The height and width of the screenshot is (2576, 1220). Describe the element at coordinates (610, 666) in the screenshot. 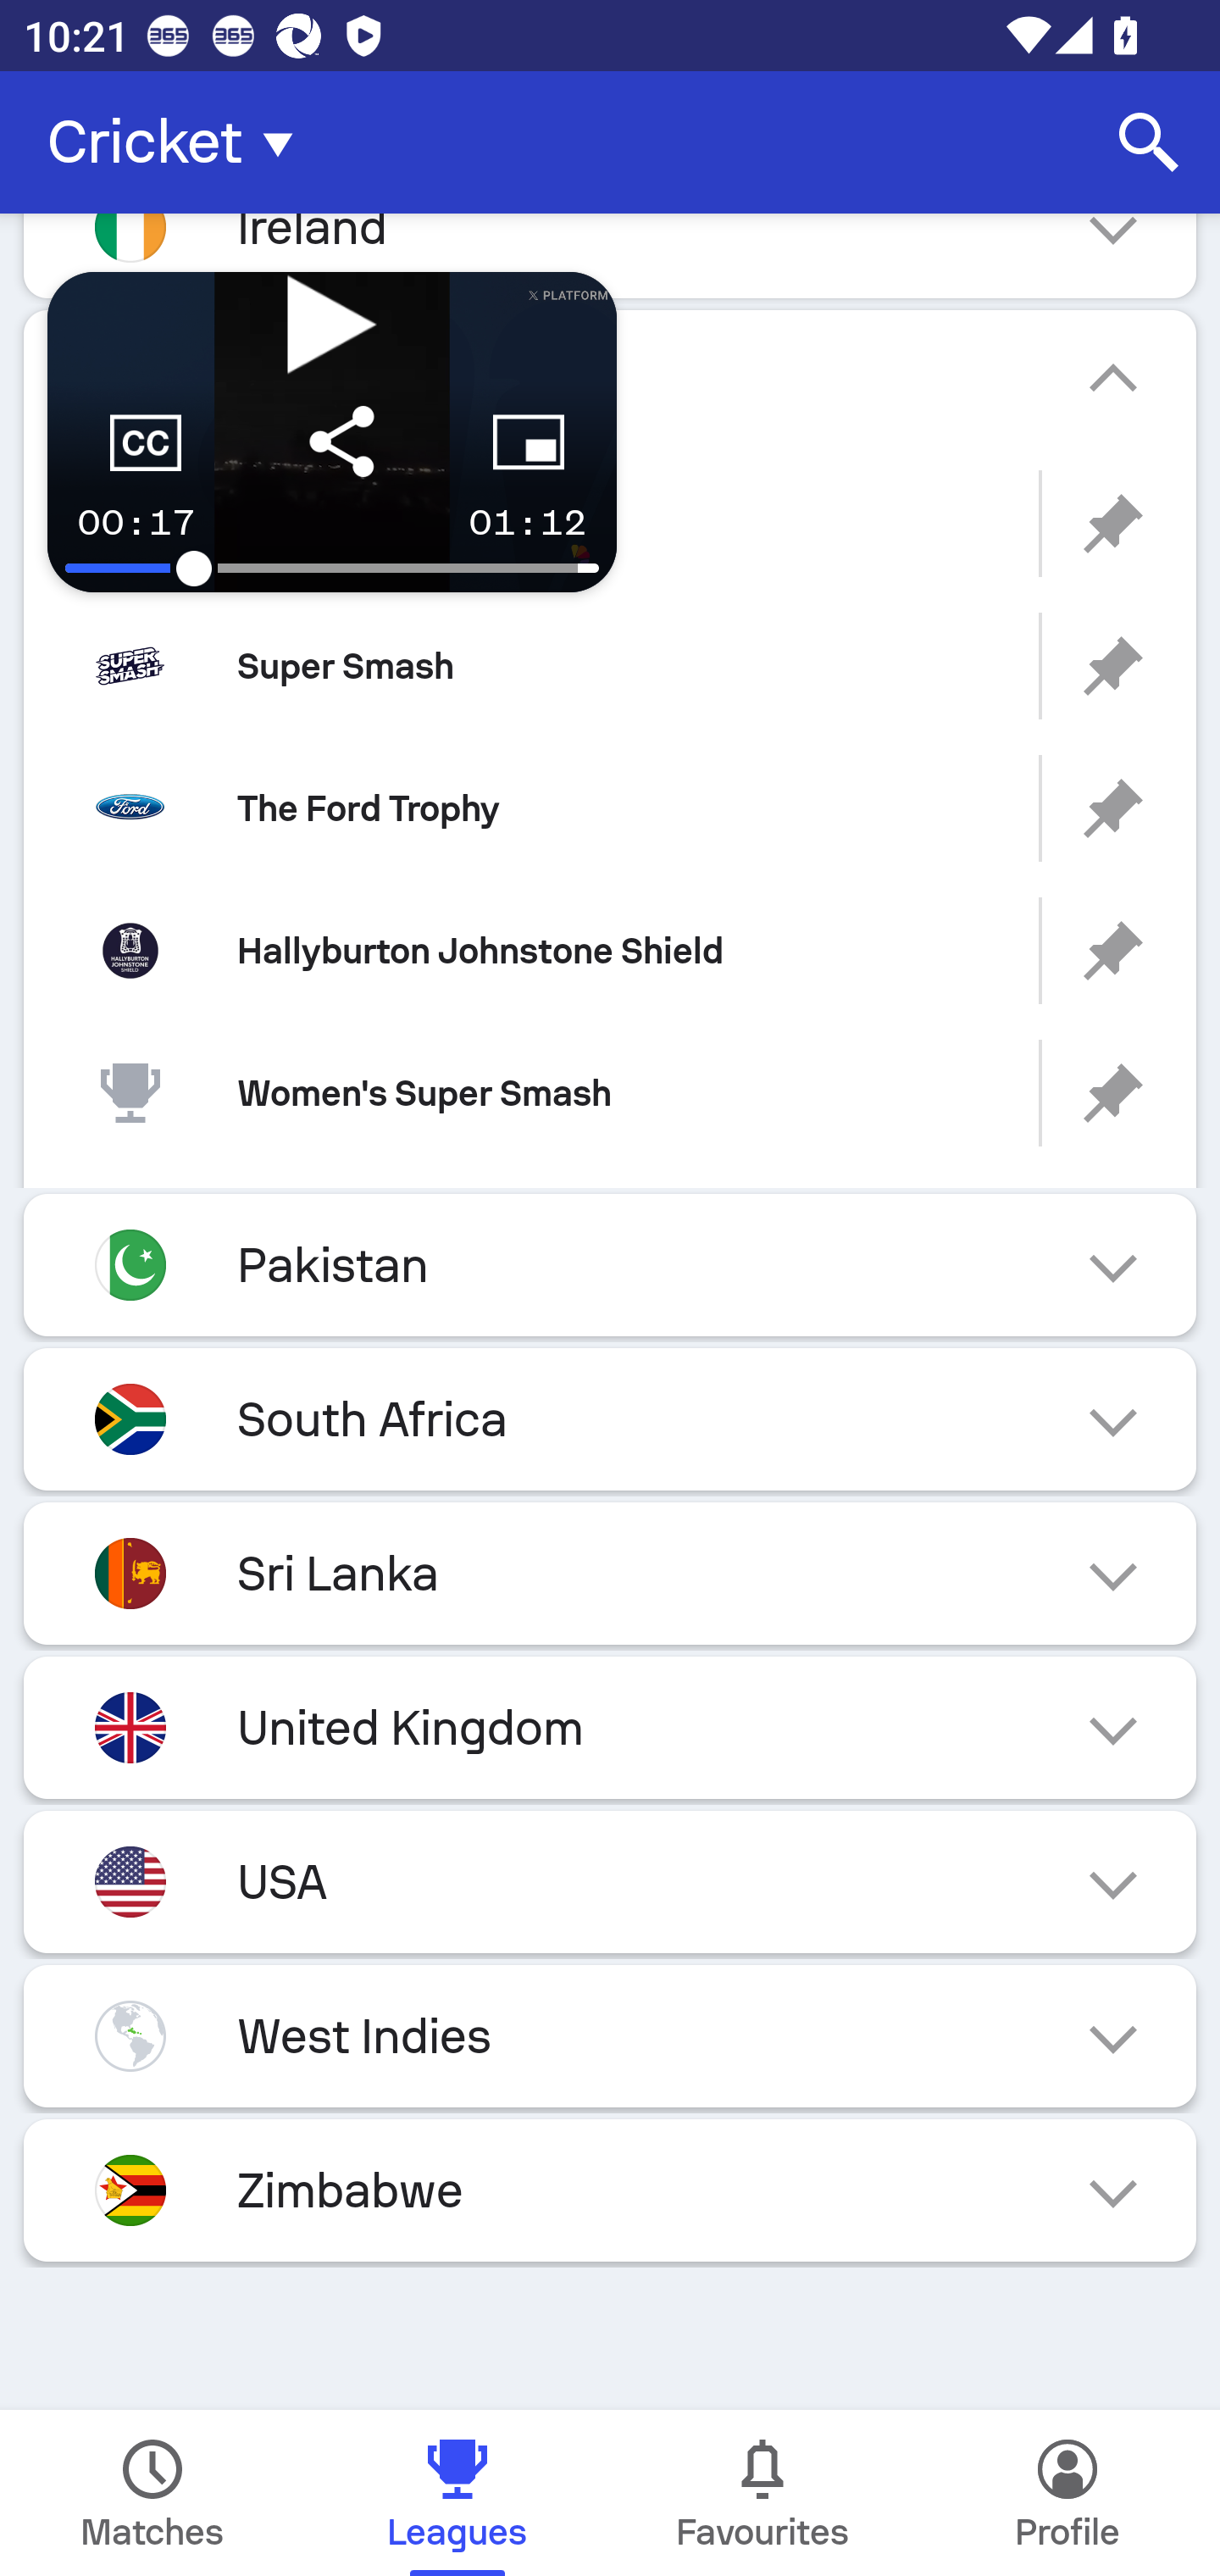

I see `Super Smash` at that location.